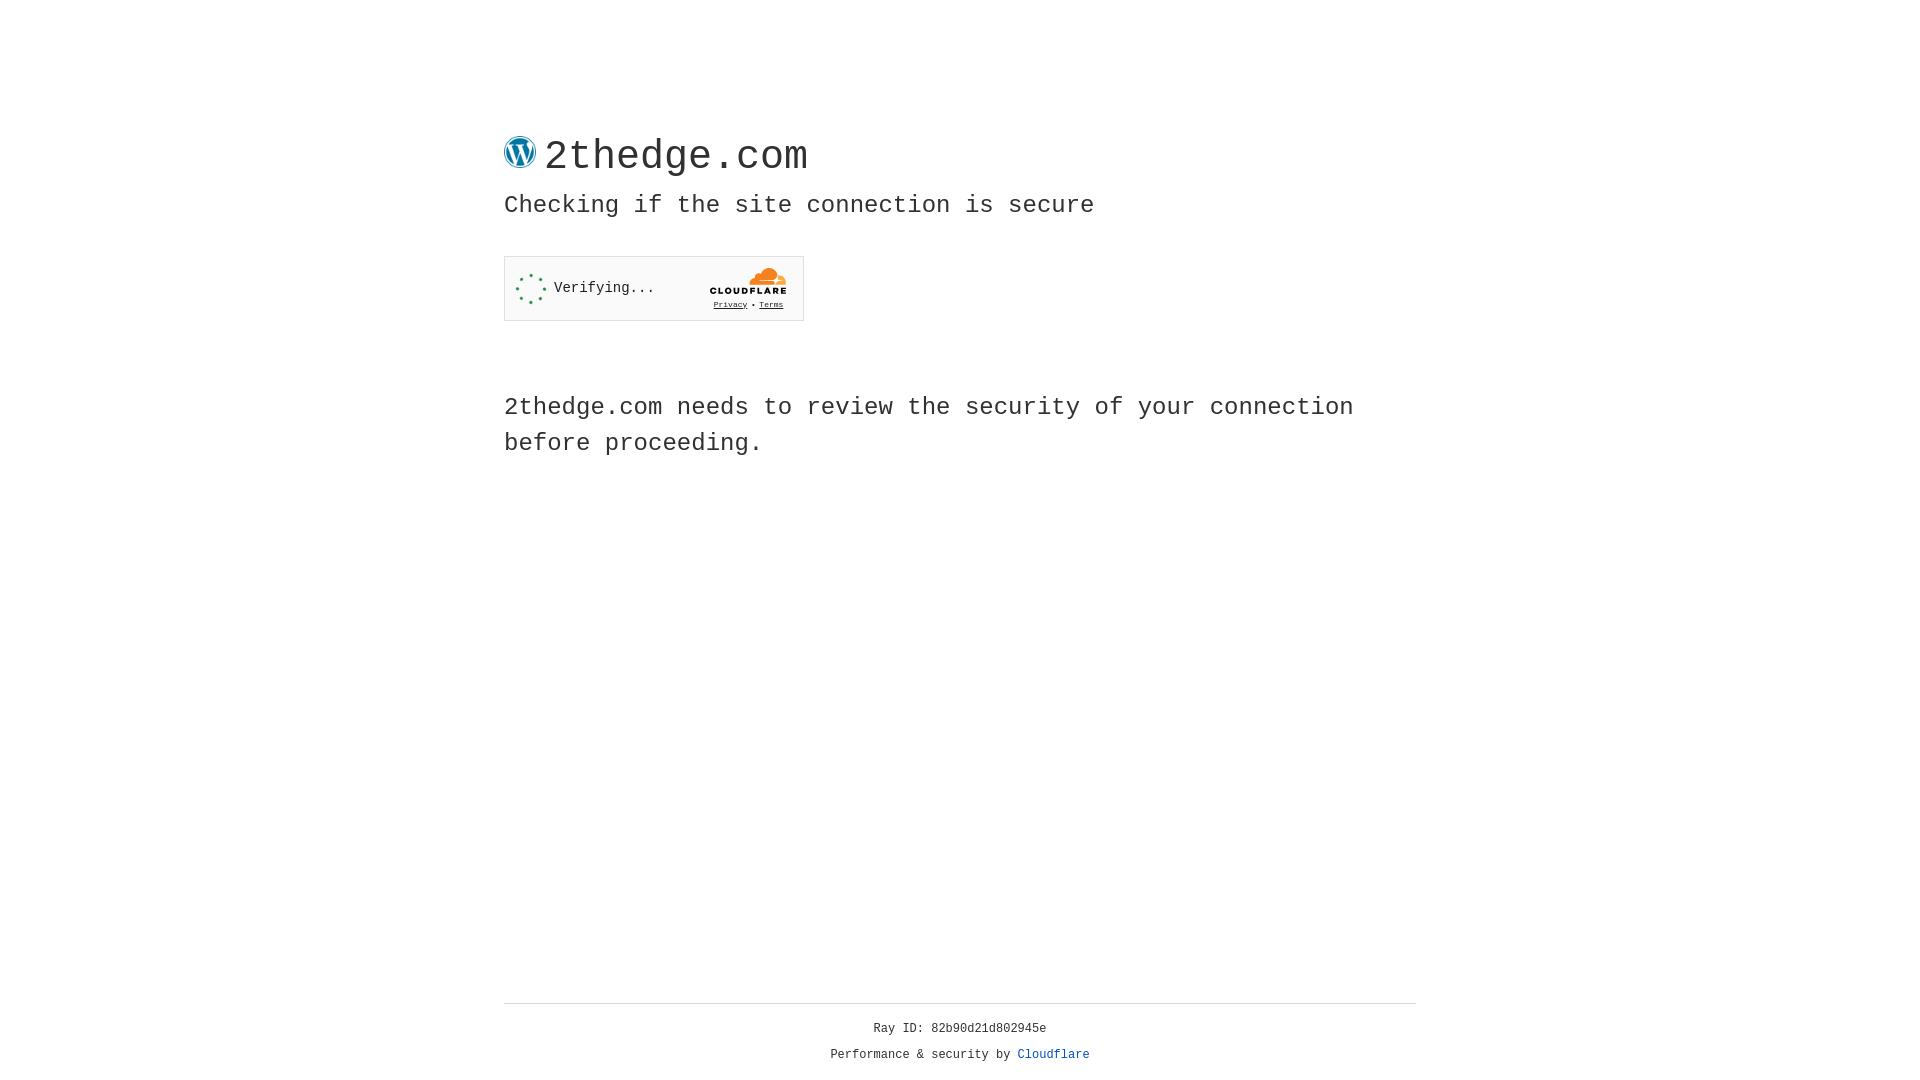 This screenshot has height=1080, width=1920. Describe the element at coordinates (654, 288) in the screenshot. I see `Widget containing a Cloudflare security challenge` at that location.